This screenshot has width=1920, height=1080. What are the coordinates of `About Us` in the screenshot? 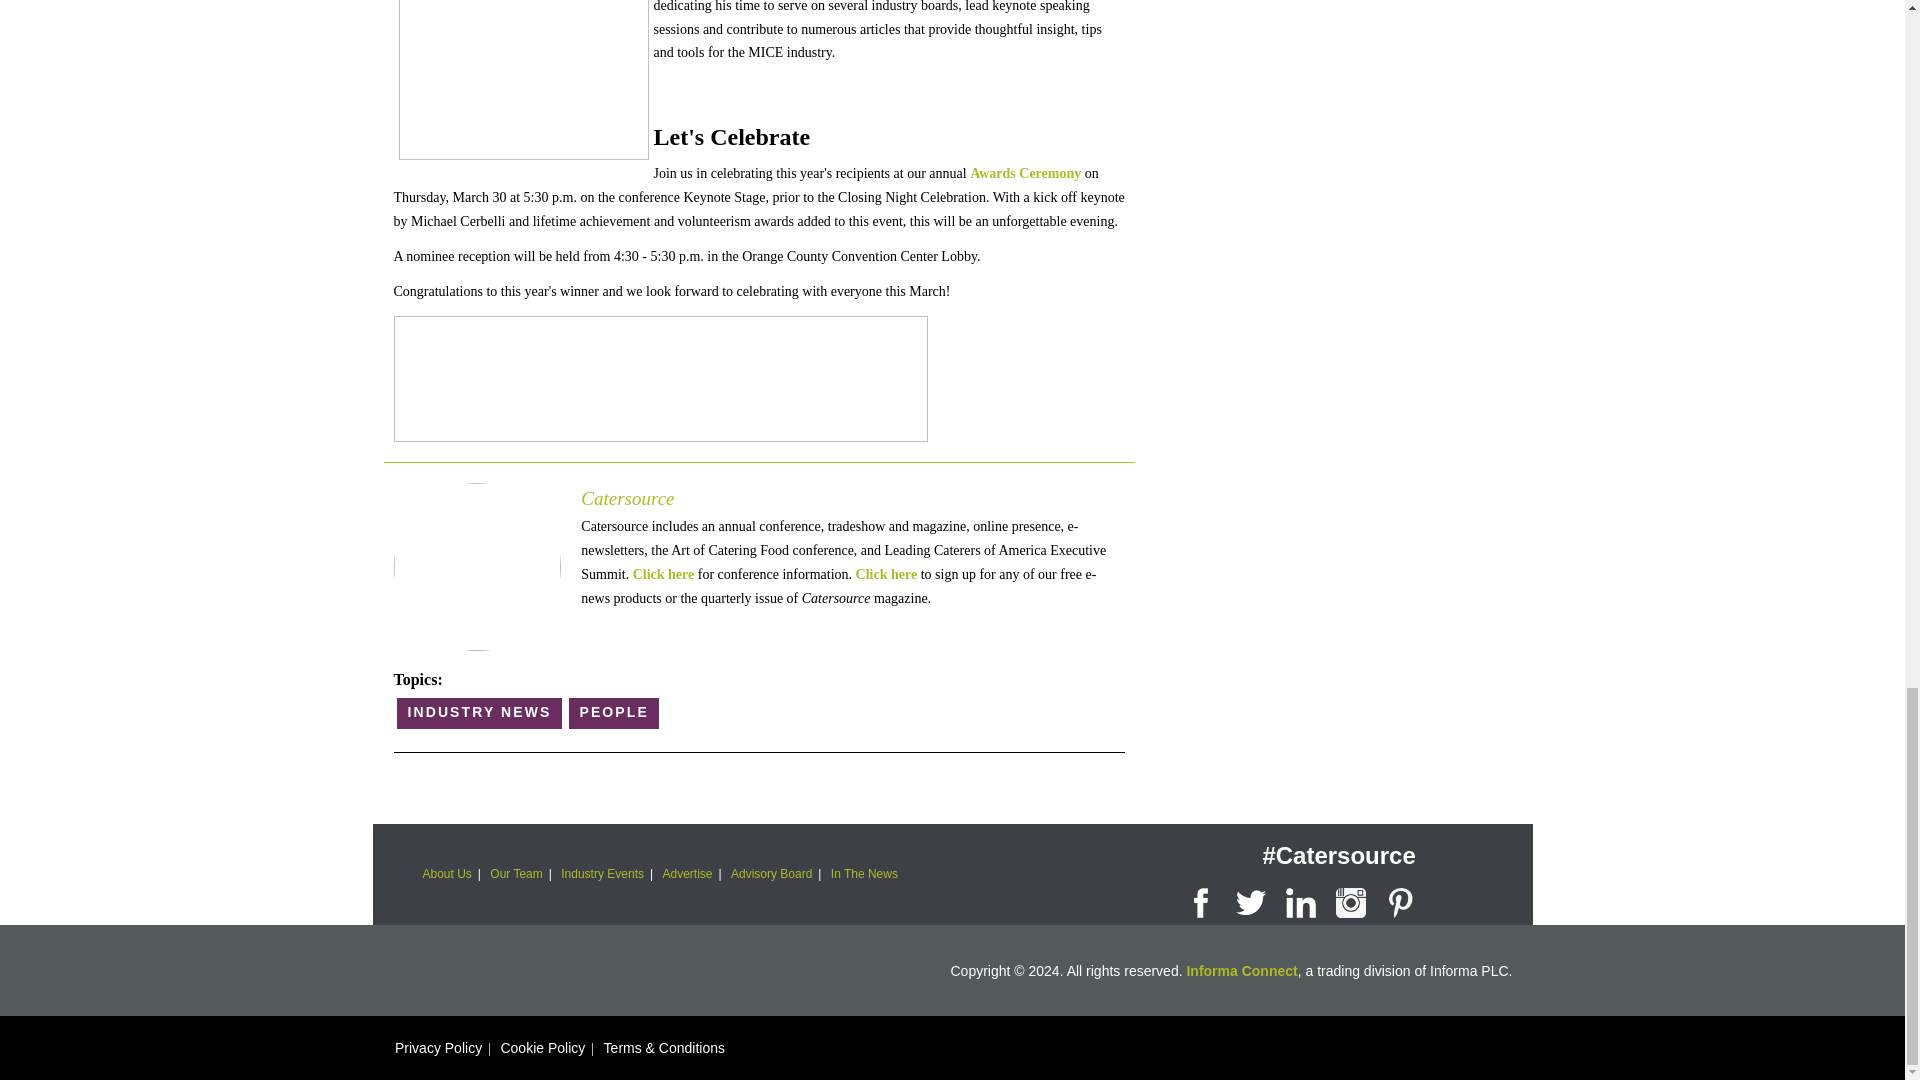 It's located at (446, 874).